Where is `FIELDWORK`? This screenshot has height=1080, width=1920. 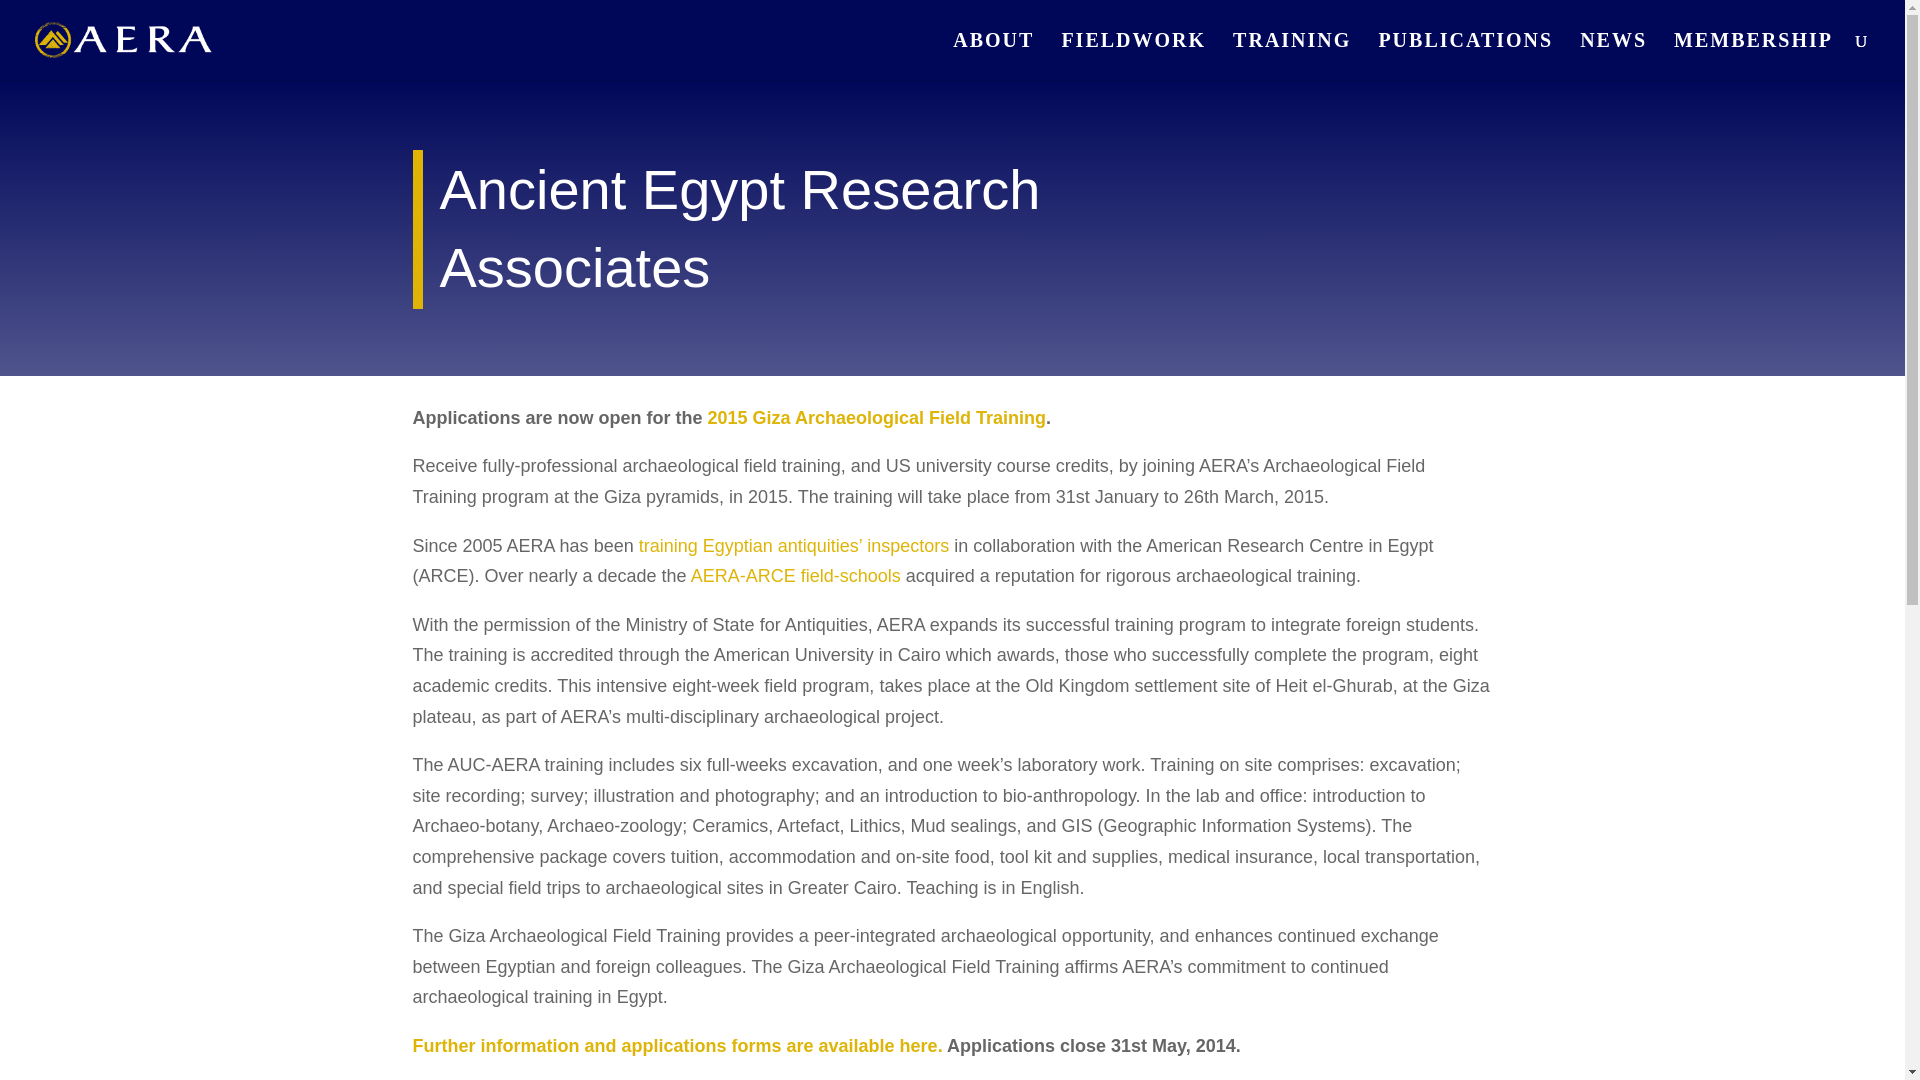
FIELDWORK is located at coordinates (1133, 56).